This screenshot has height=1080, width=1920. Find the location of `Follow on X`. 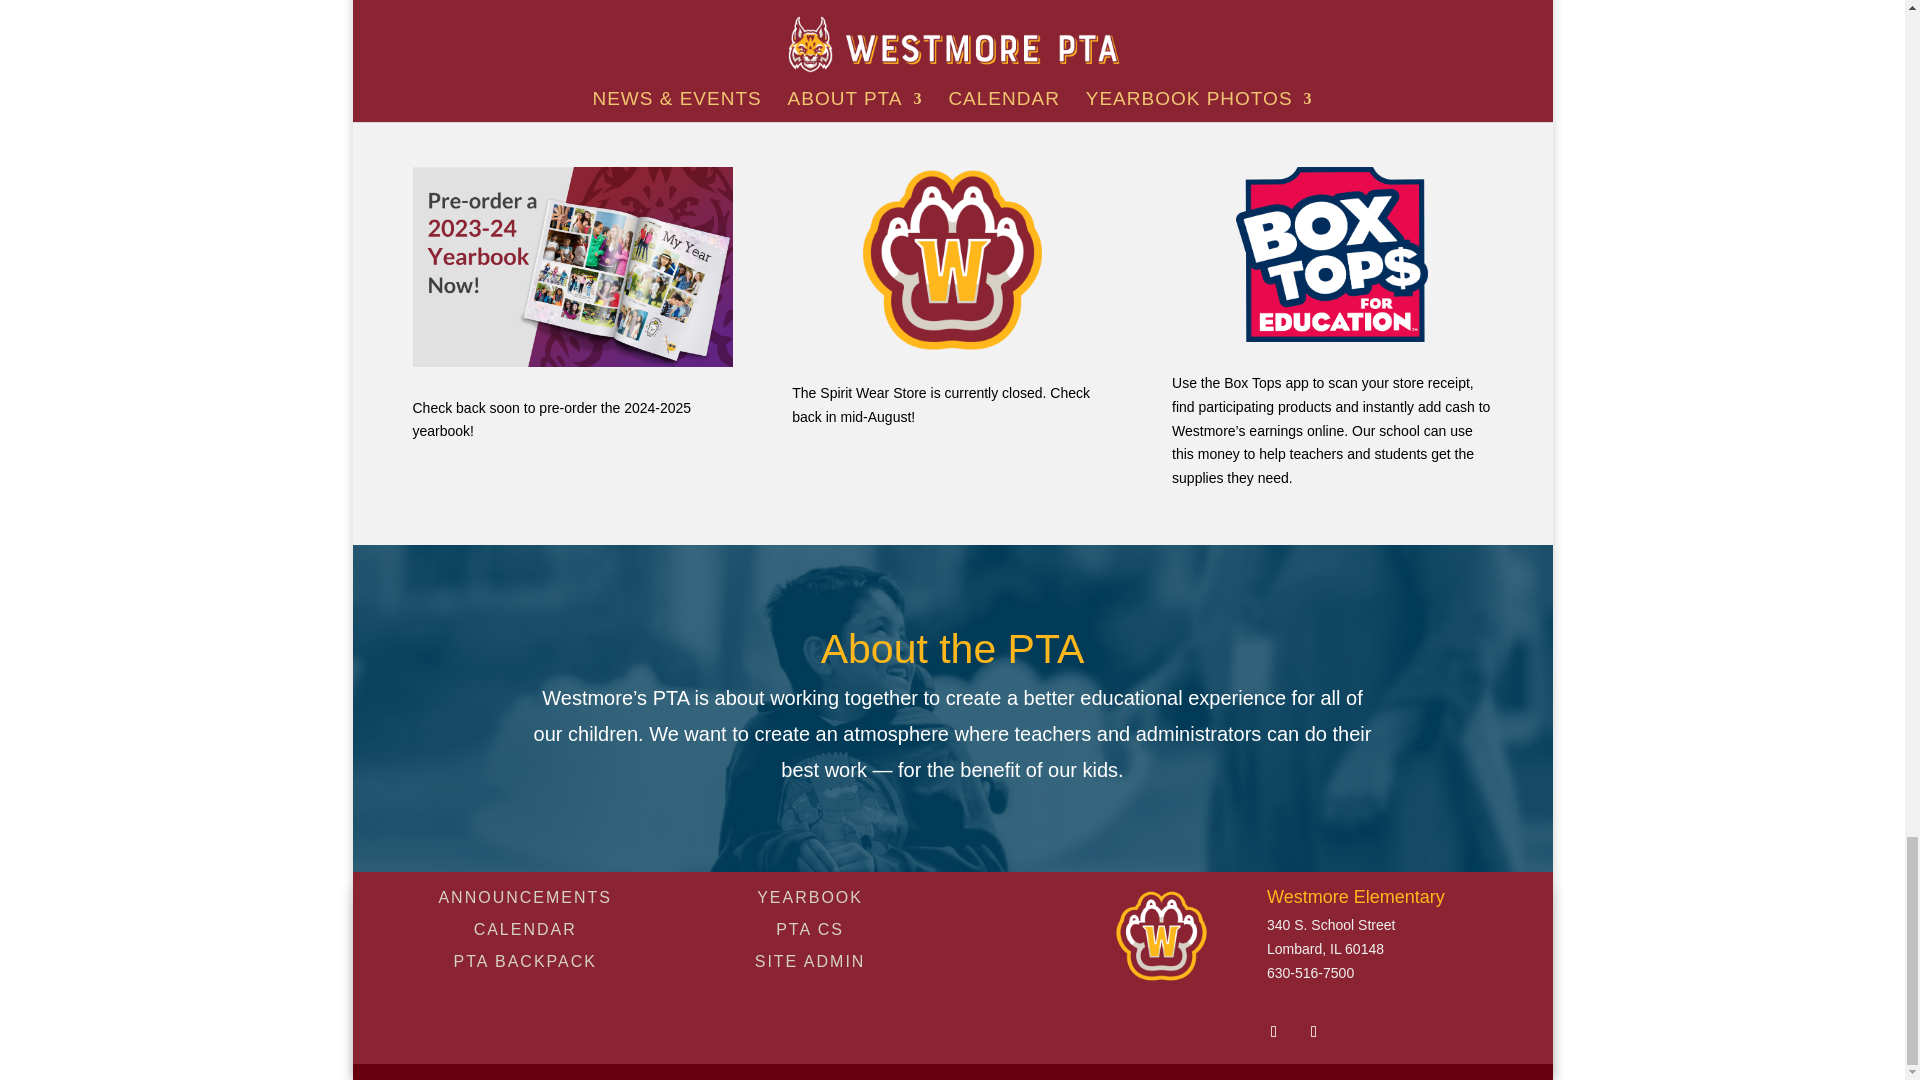

Follow on X is located at coordinates (1314, 1032).